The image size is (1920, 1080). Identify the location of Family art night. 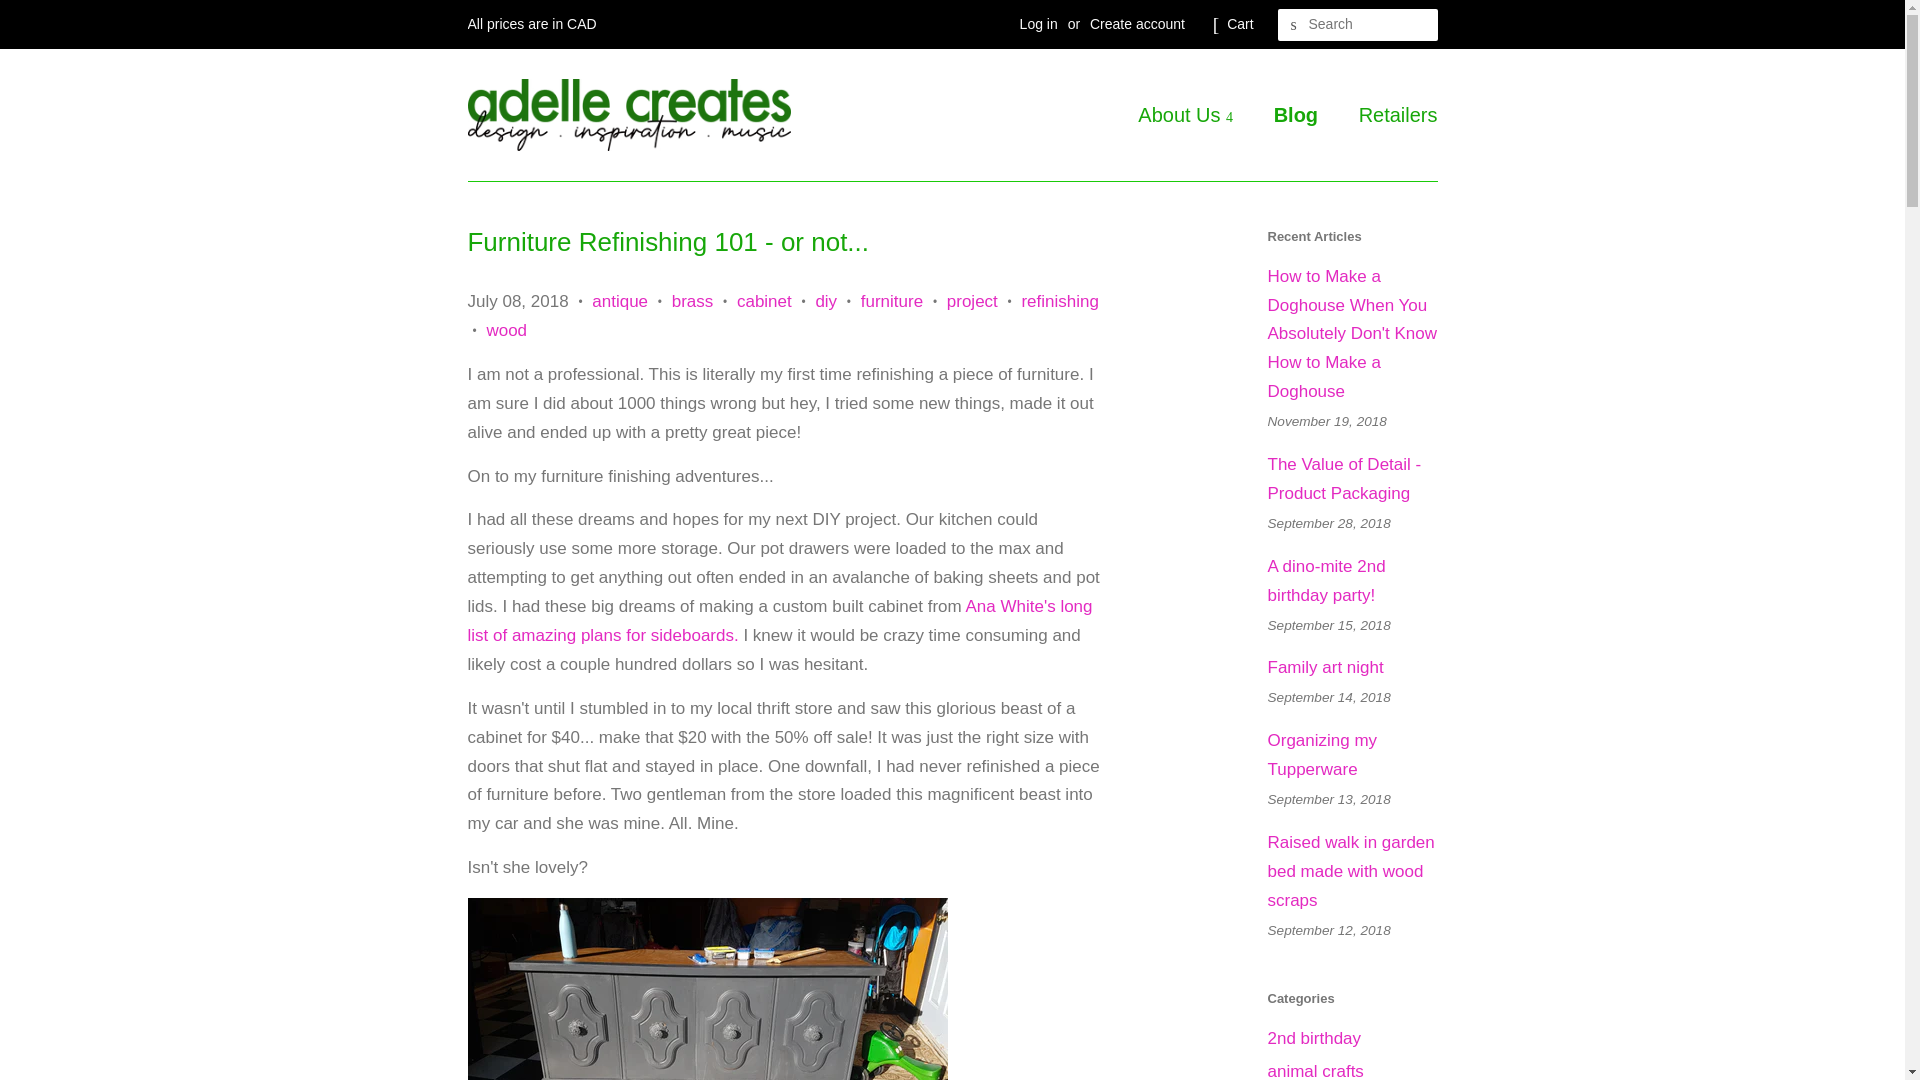
(1326, 667).